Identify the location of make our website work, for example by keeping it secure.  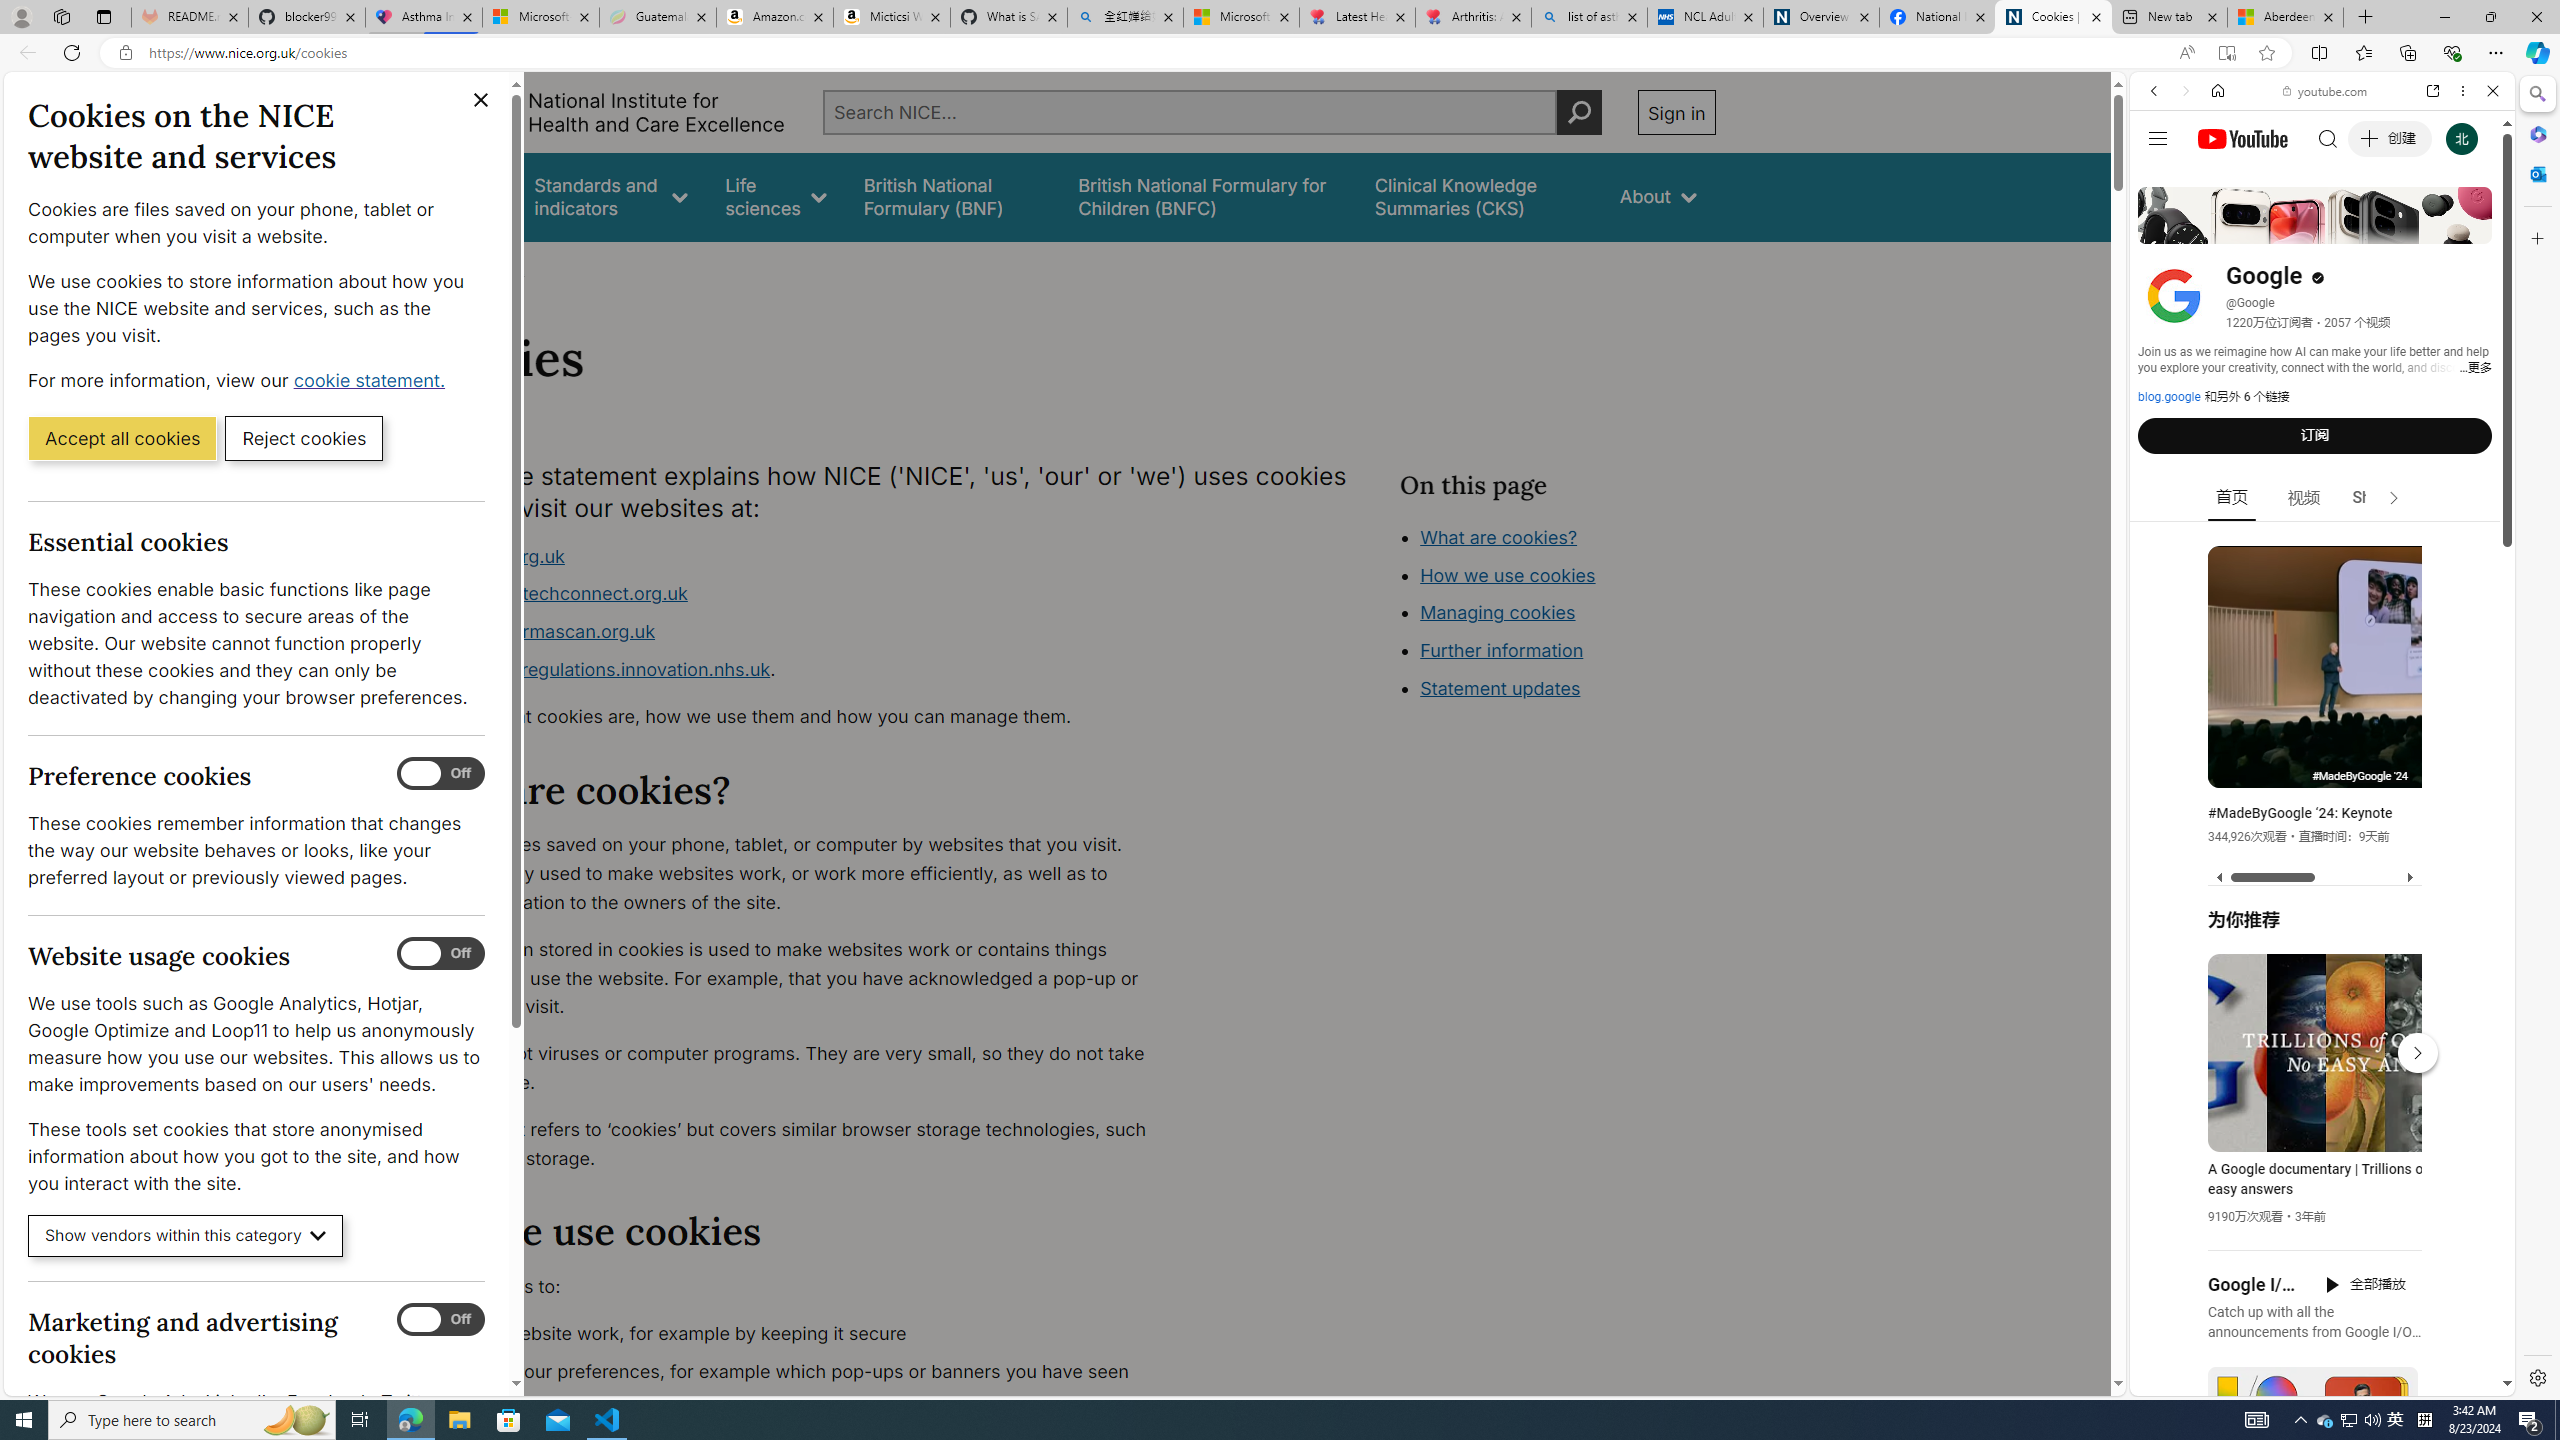
(796, 1334).